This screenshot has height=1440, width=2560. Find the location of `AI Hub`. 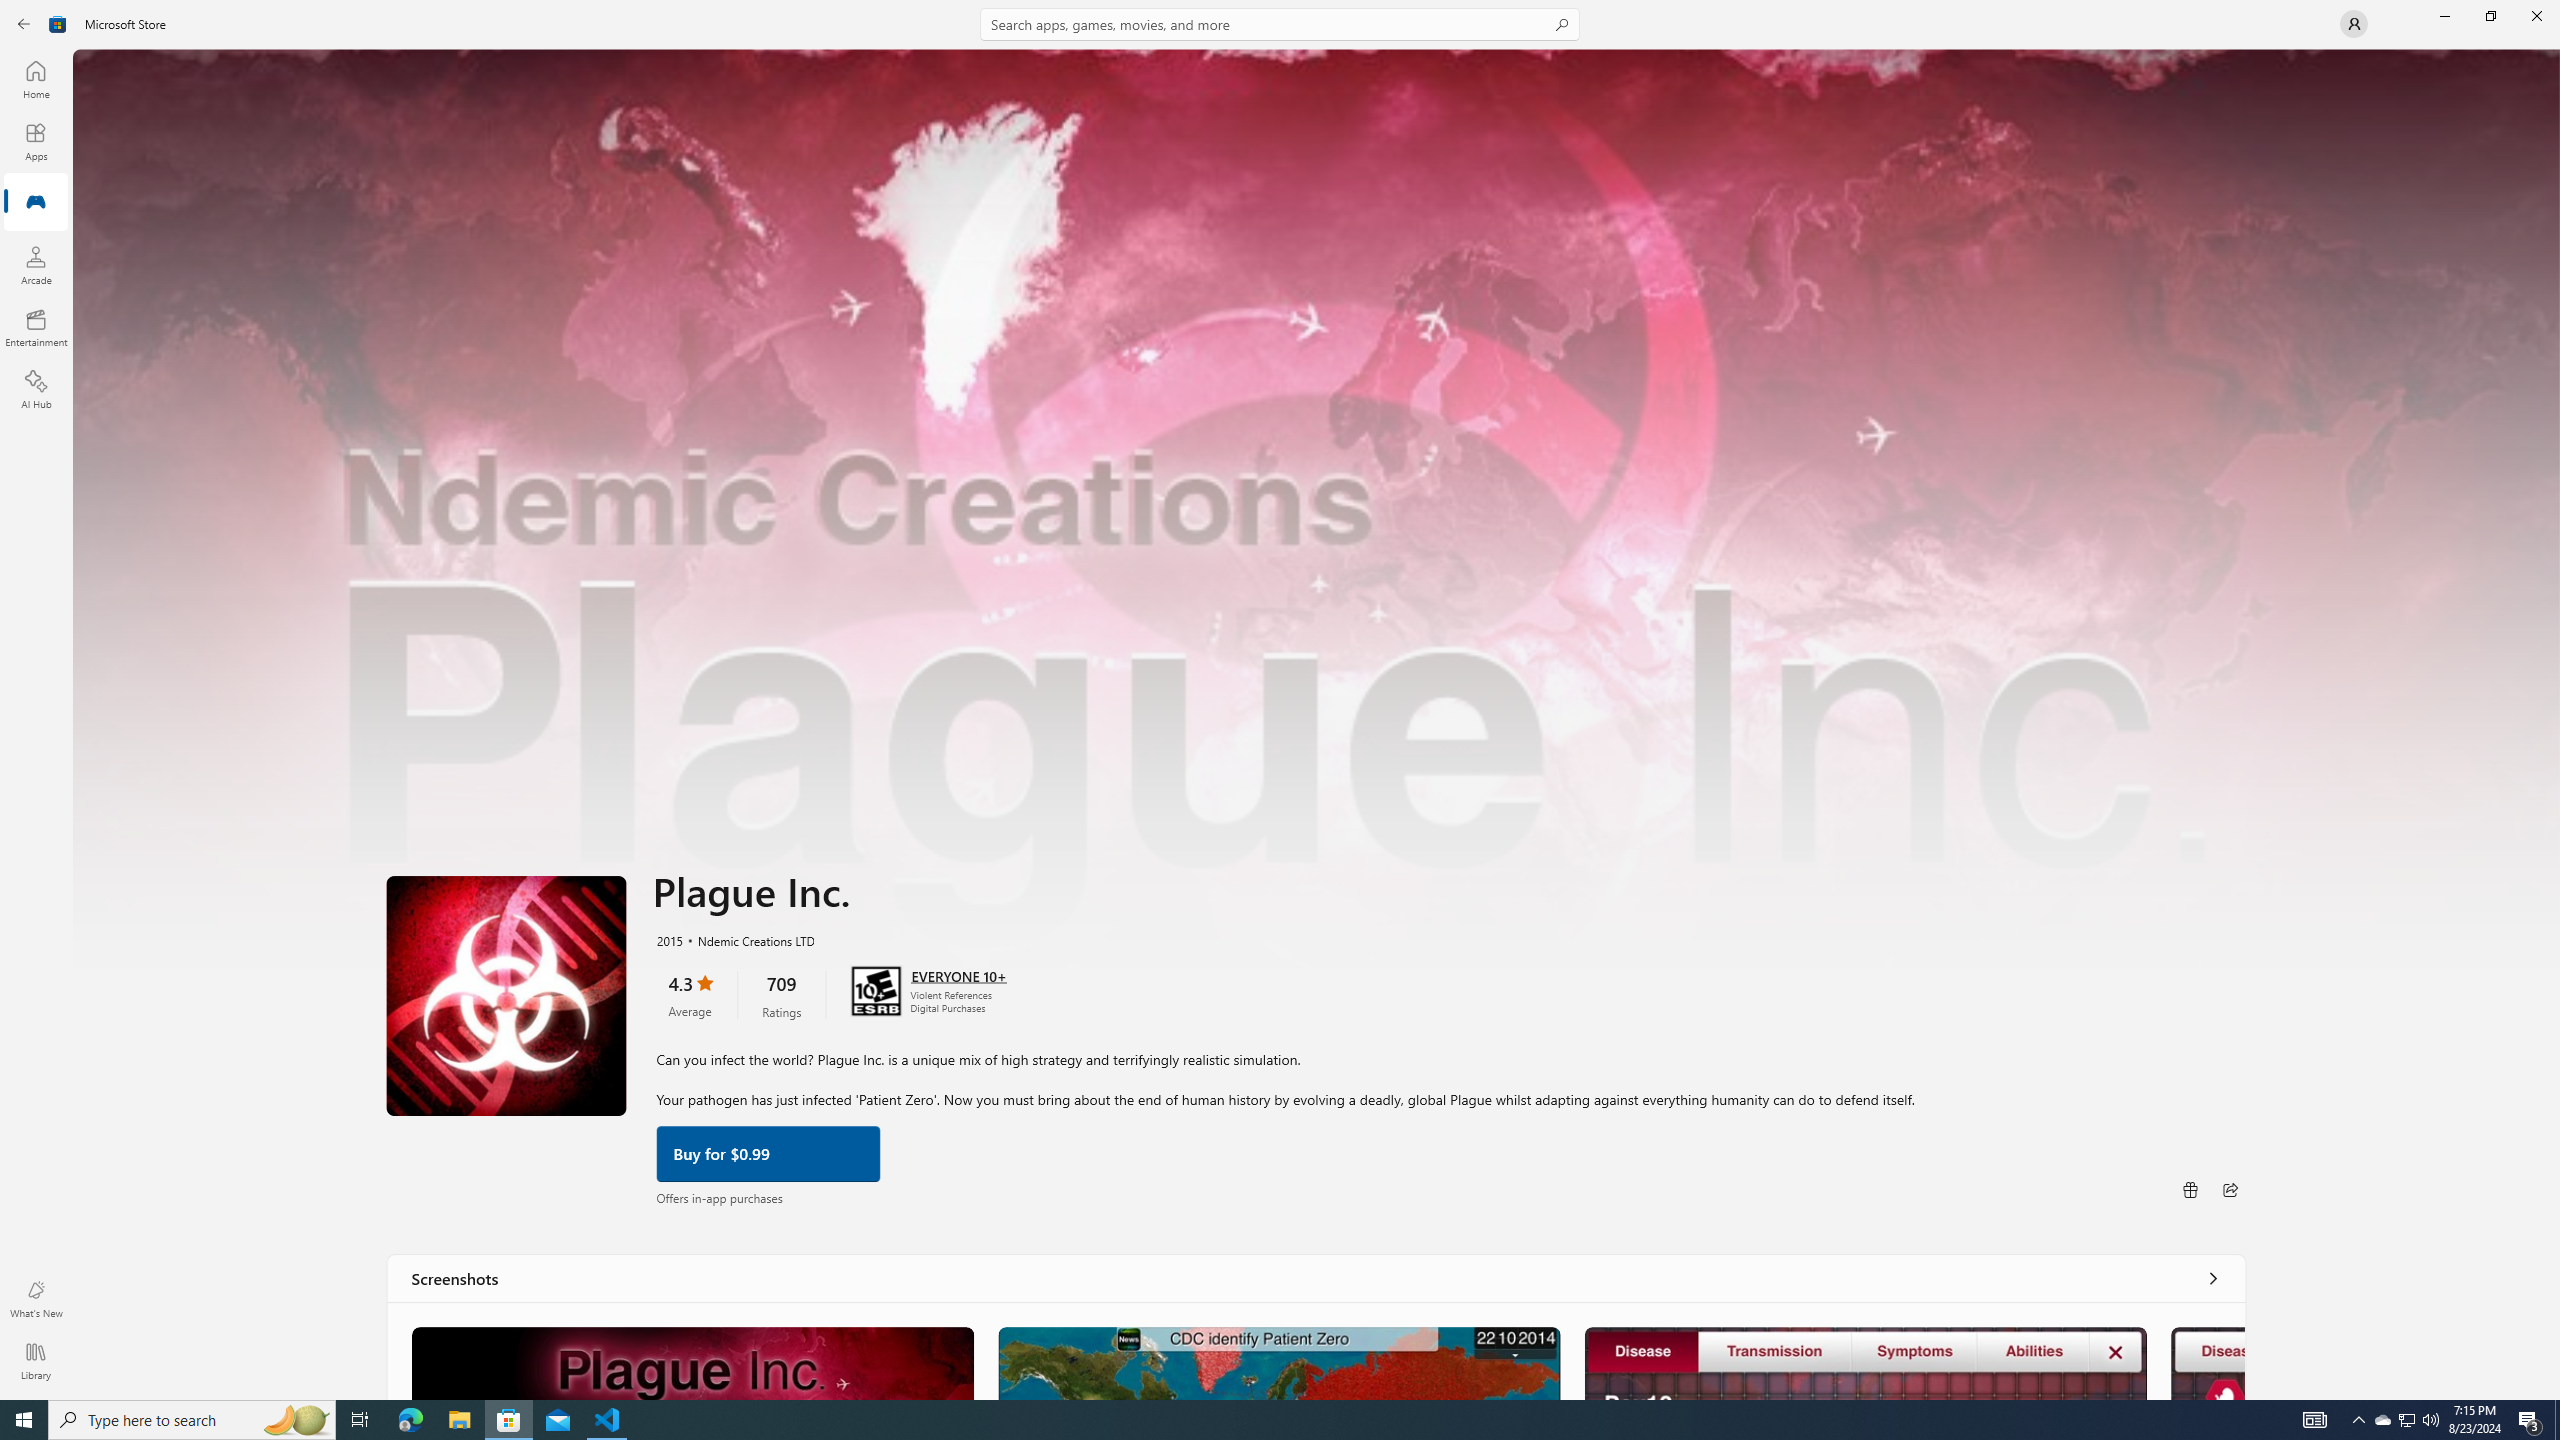

AI Hub is located at coordinates (36, 389).